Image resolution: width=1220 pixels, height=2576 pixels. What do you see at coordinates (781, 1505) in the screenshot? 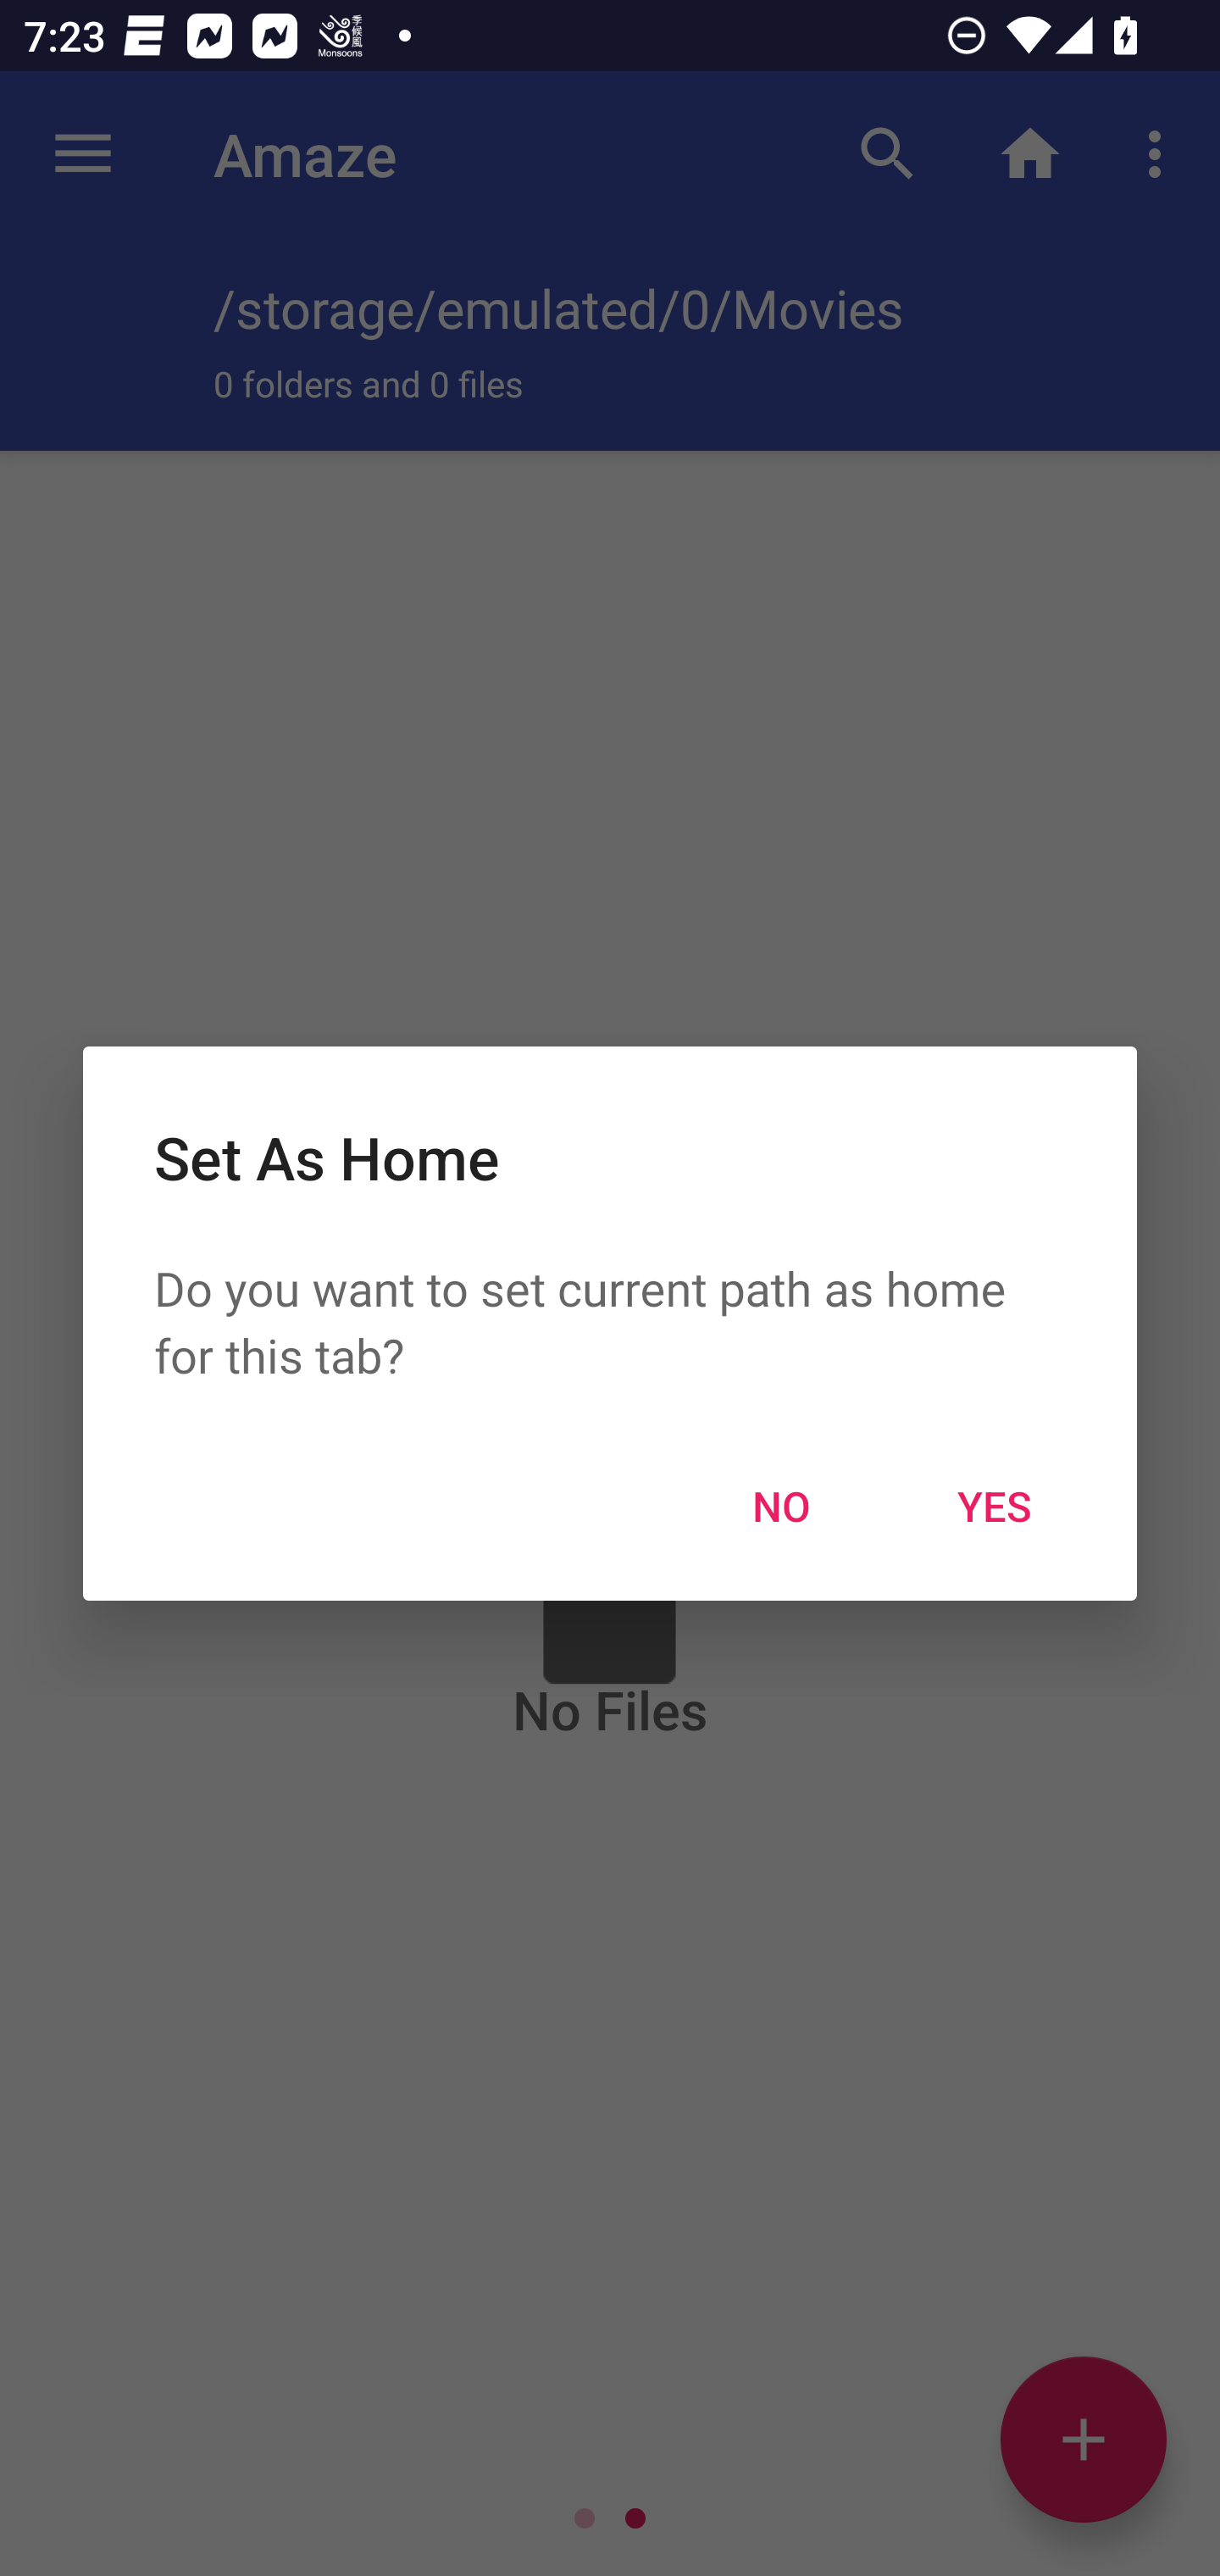
I see `NO` at bounding box center [781, 1505].